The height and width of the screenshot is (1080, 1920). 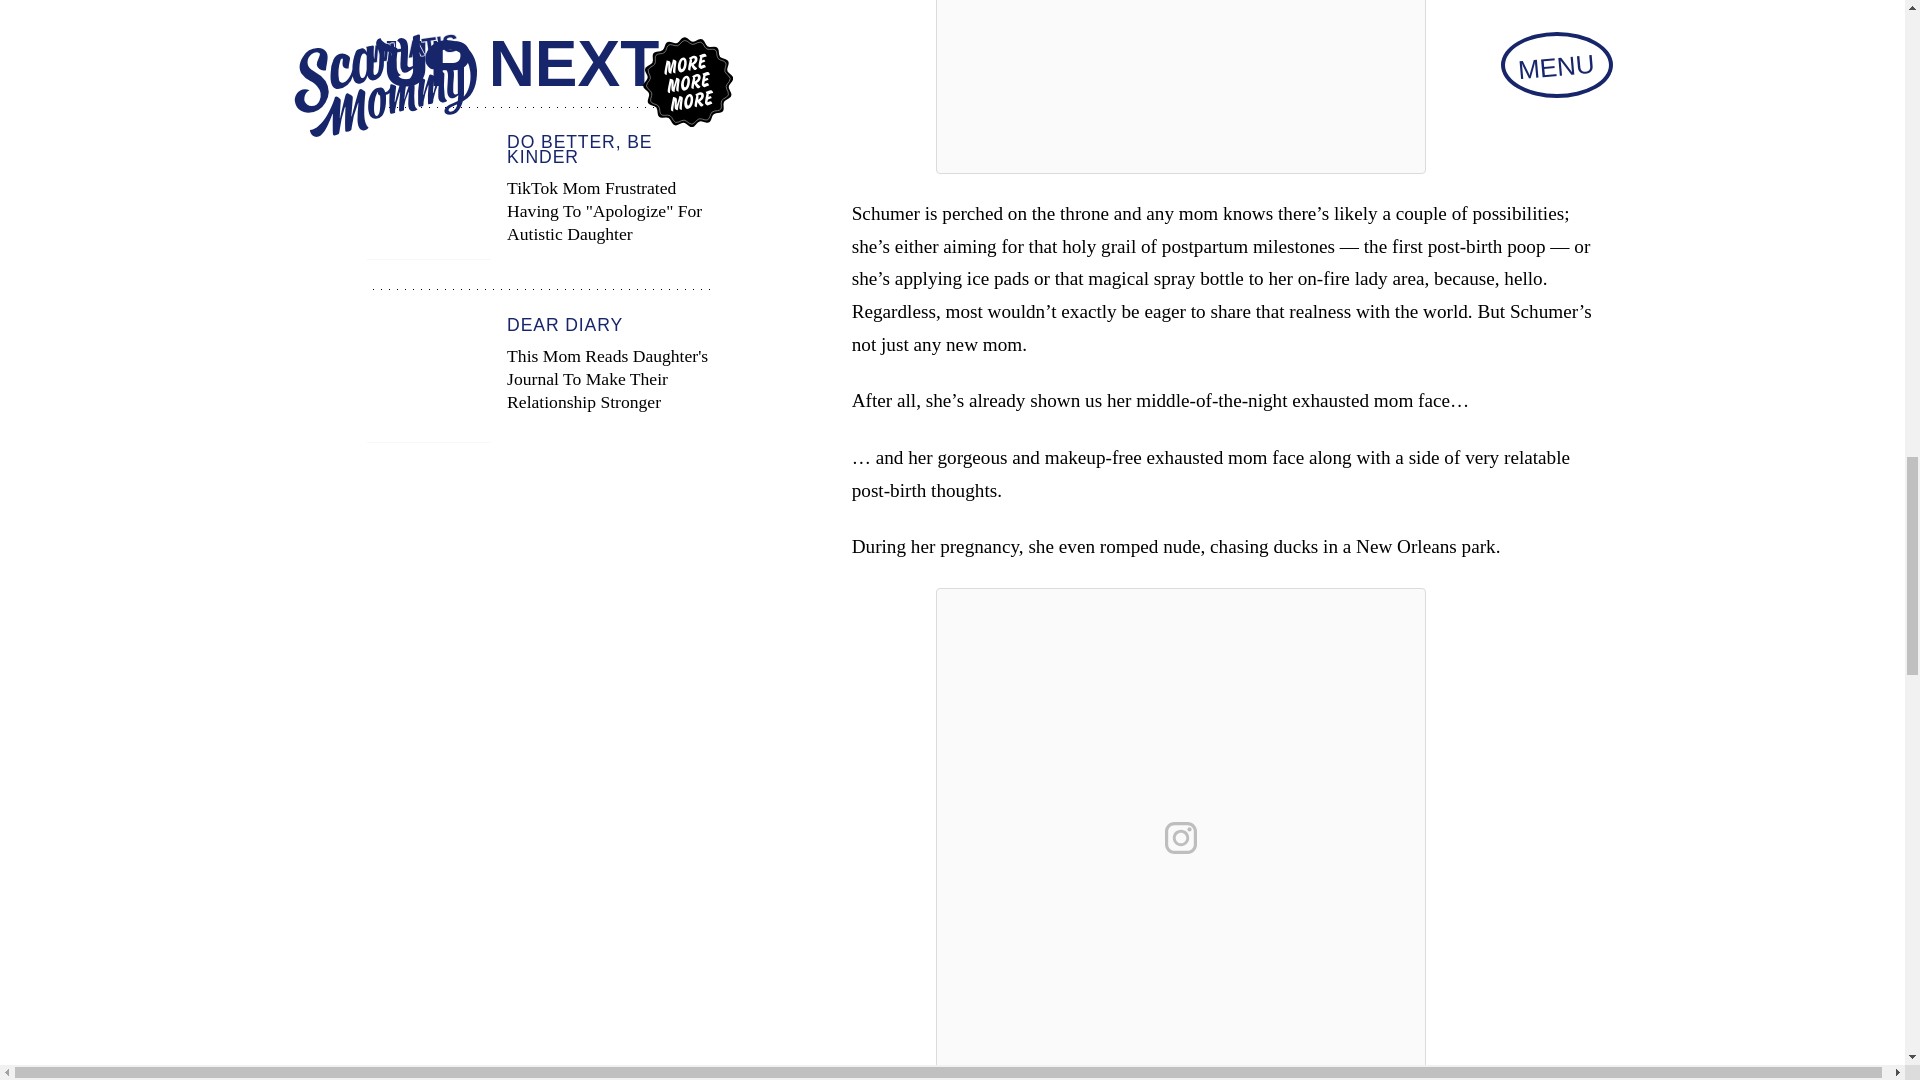 What do you see at coordinates (1181, 838) in the screenshot?
I see `View on Instagram` at bounding box center [1181, 838].